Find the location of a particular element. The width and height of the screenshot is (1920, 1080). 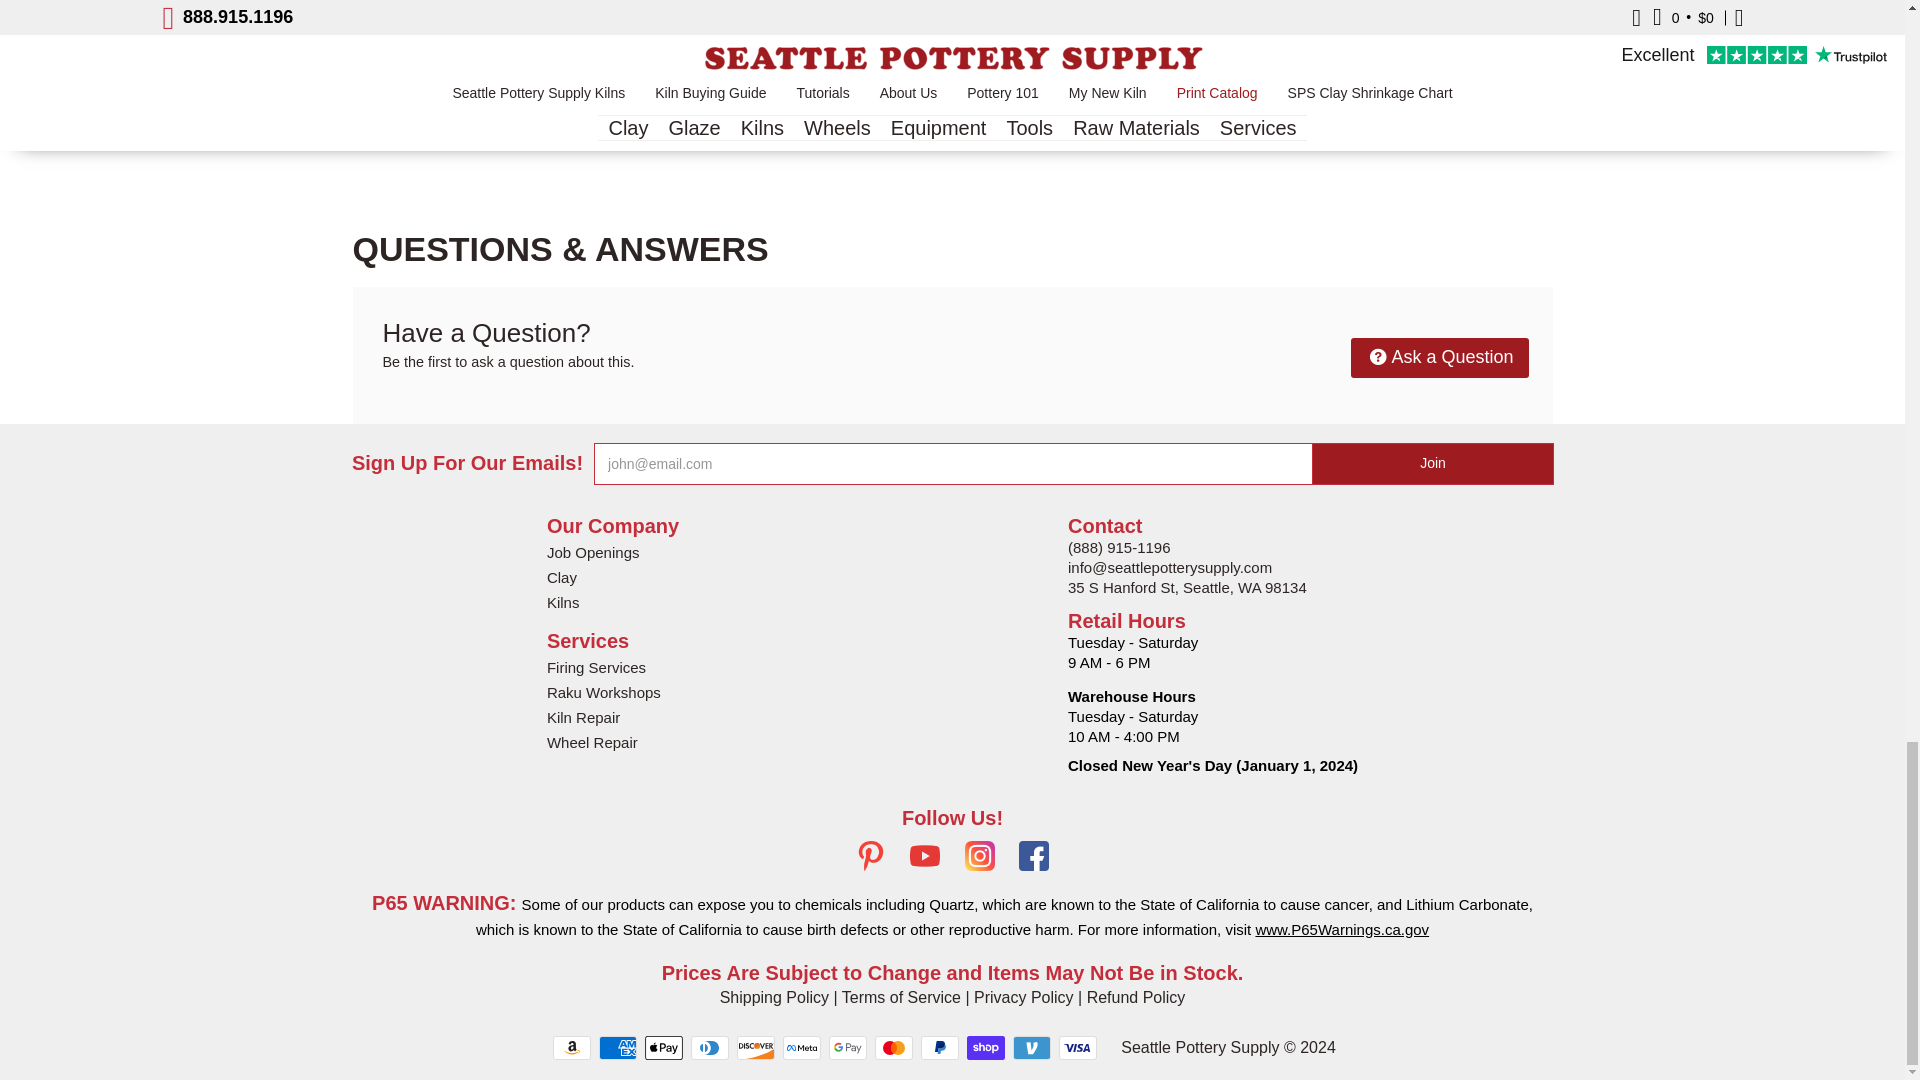

Google Pay is located at coordinates (848, 1047).